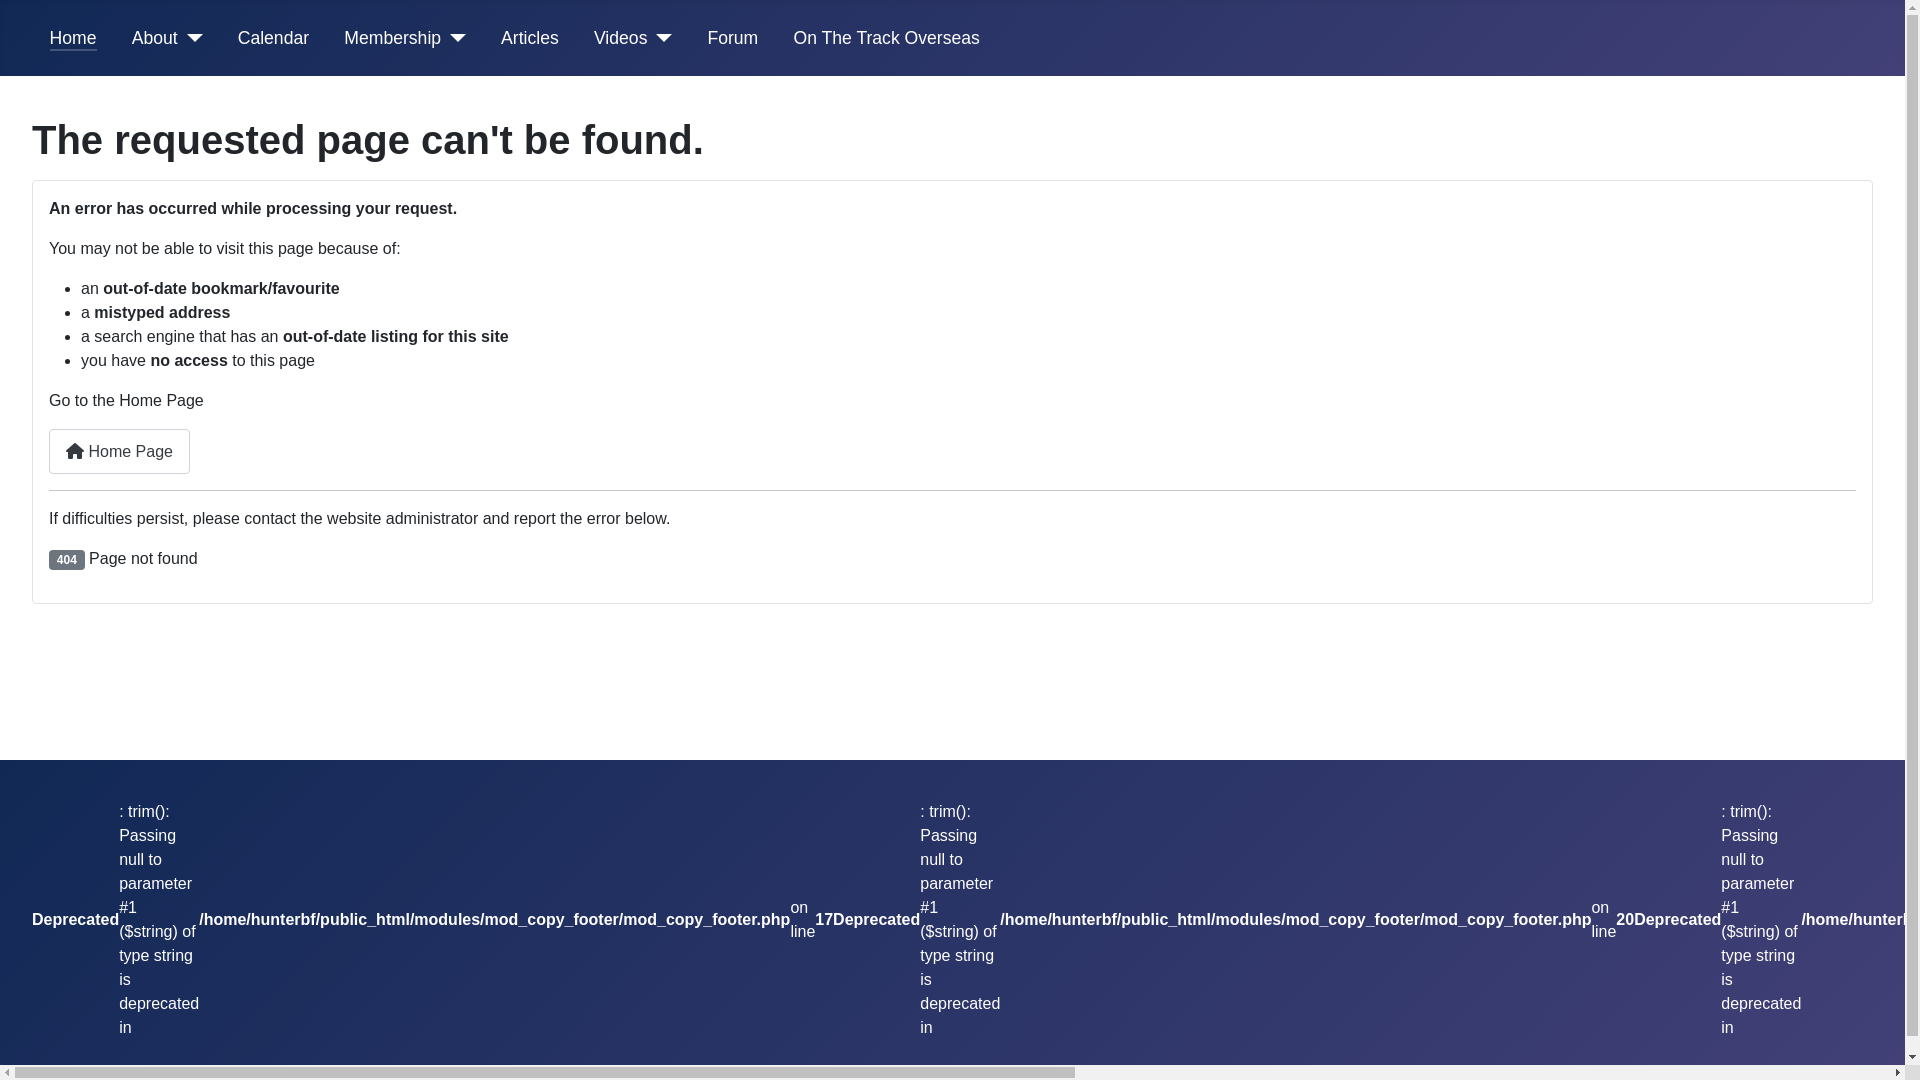 This screenshot has width=1920, height=1080. What do you see at coordinates (530, 38) in the screenshot?
I see `Articles` at bounding box center [530, 38].